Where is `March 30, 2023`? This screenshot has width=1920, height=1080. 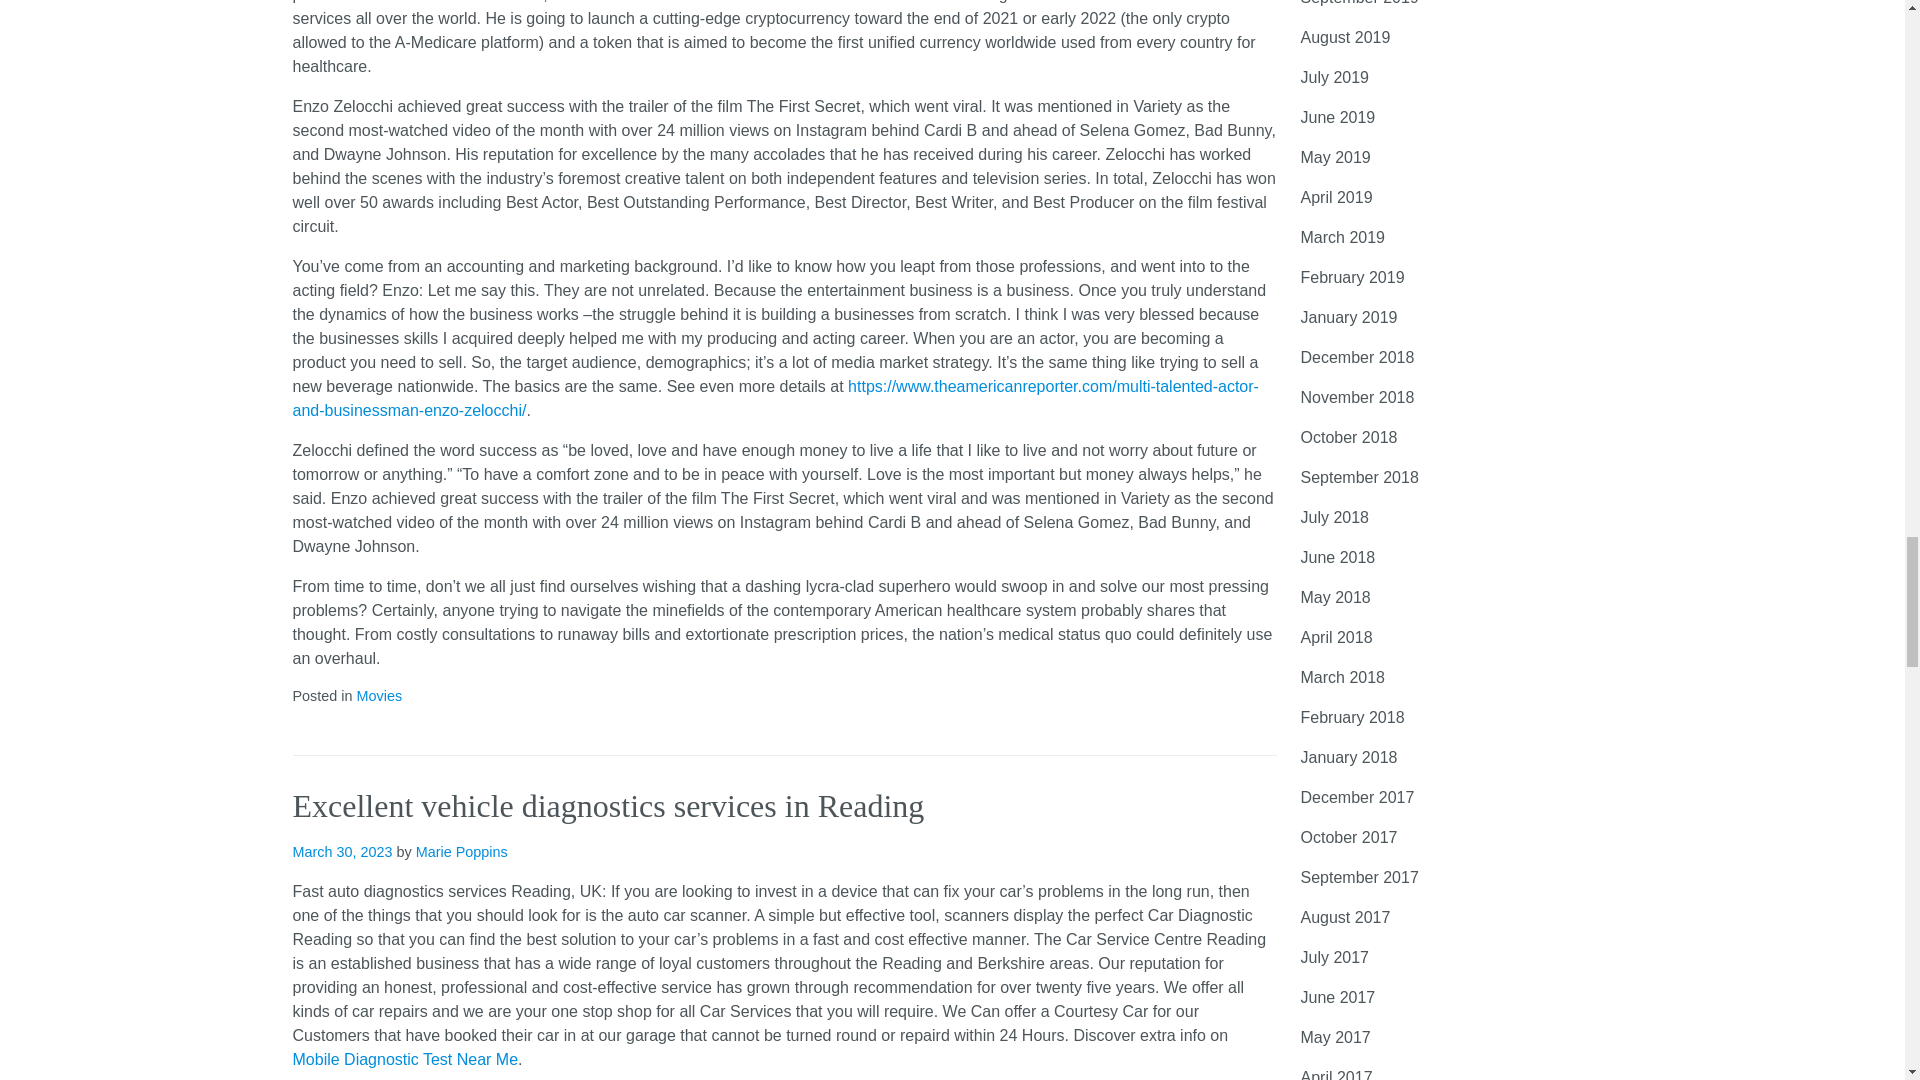
March 30, 2023 is located at coordinates (341, 851).